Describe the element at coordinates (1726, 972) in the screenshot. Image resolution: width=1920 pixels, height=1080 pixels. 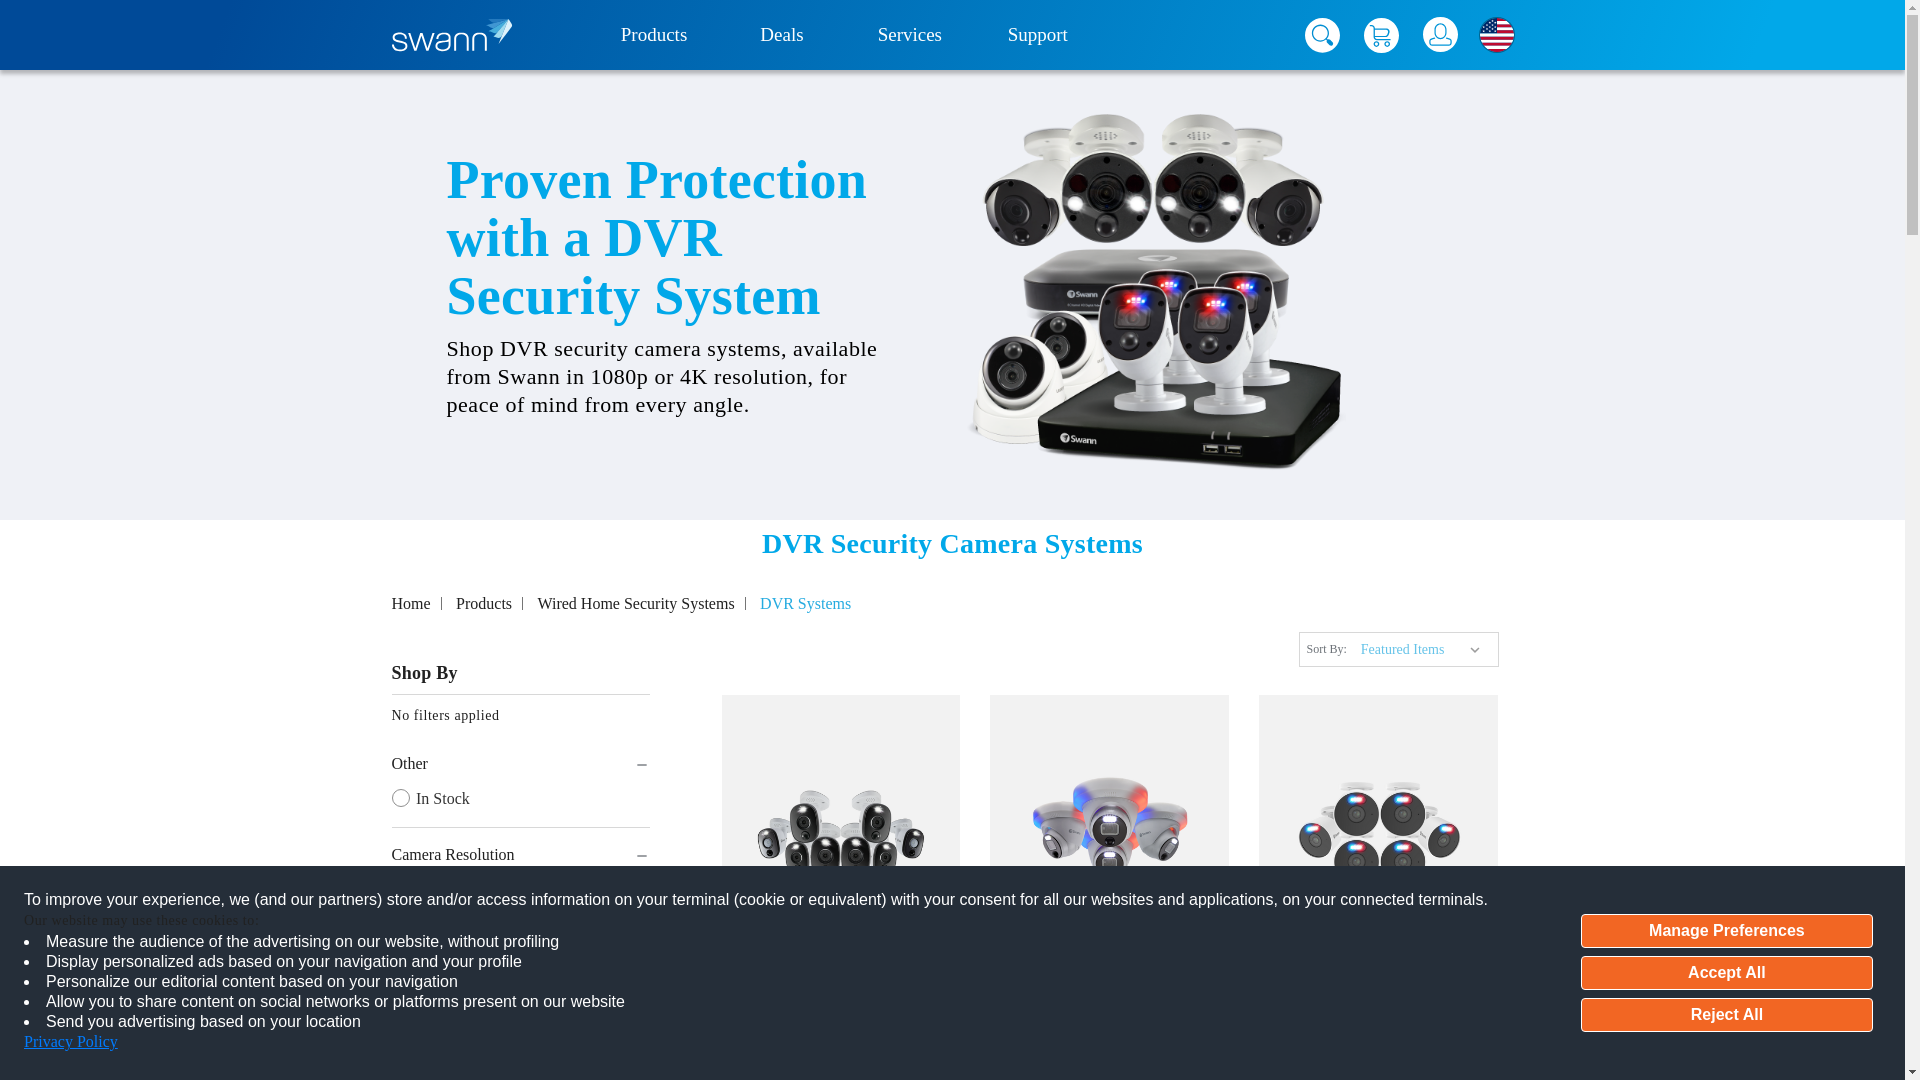
I see `Accept All` at that location.